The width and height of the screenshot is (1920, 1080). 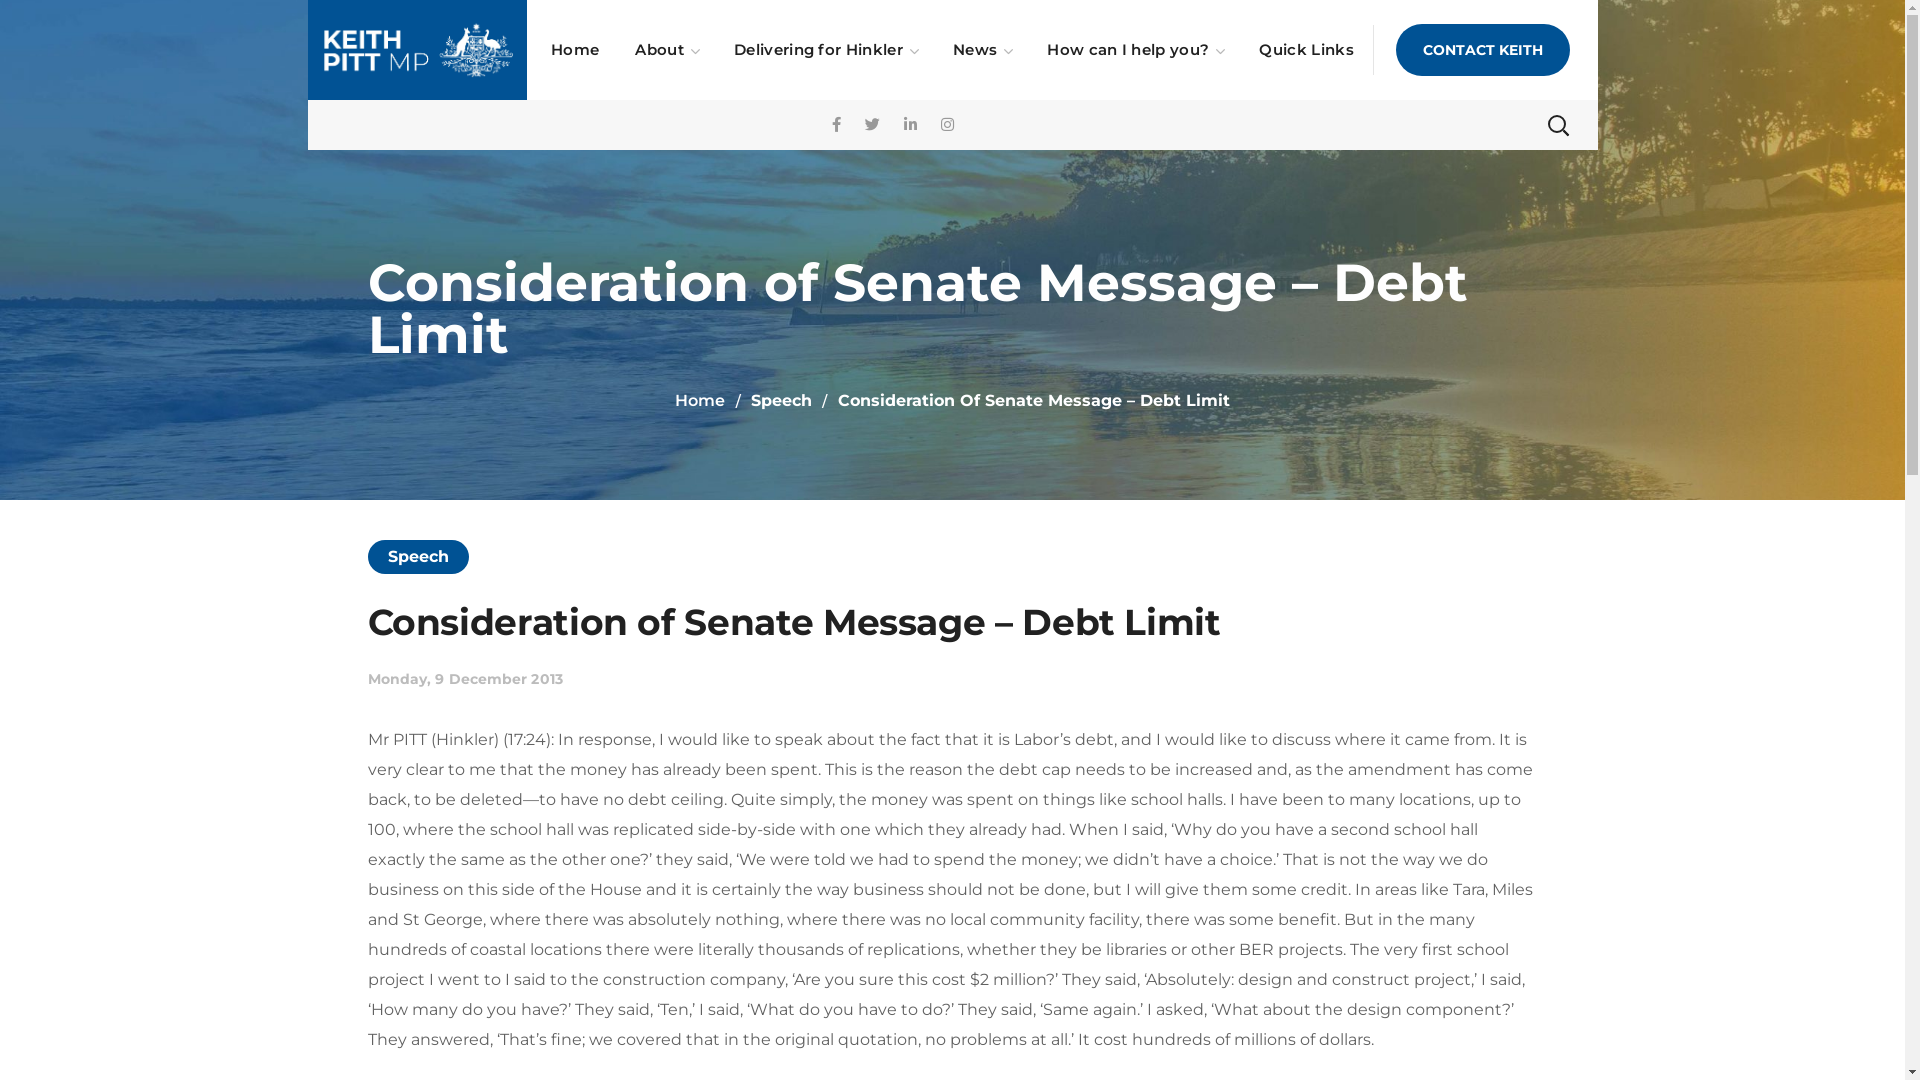 What do you see at coordinates (826, 50) in the screenshot?
I see `Delivering for Hinkler` at bounding box center [826, 50].